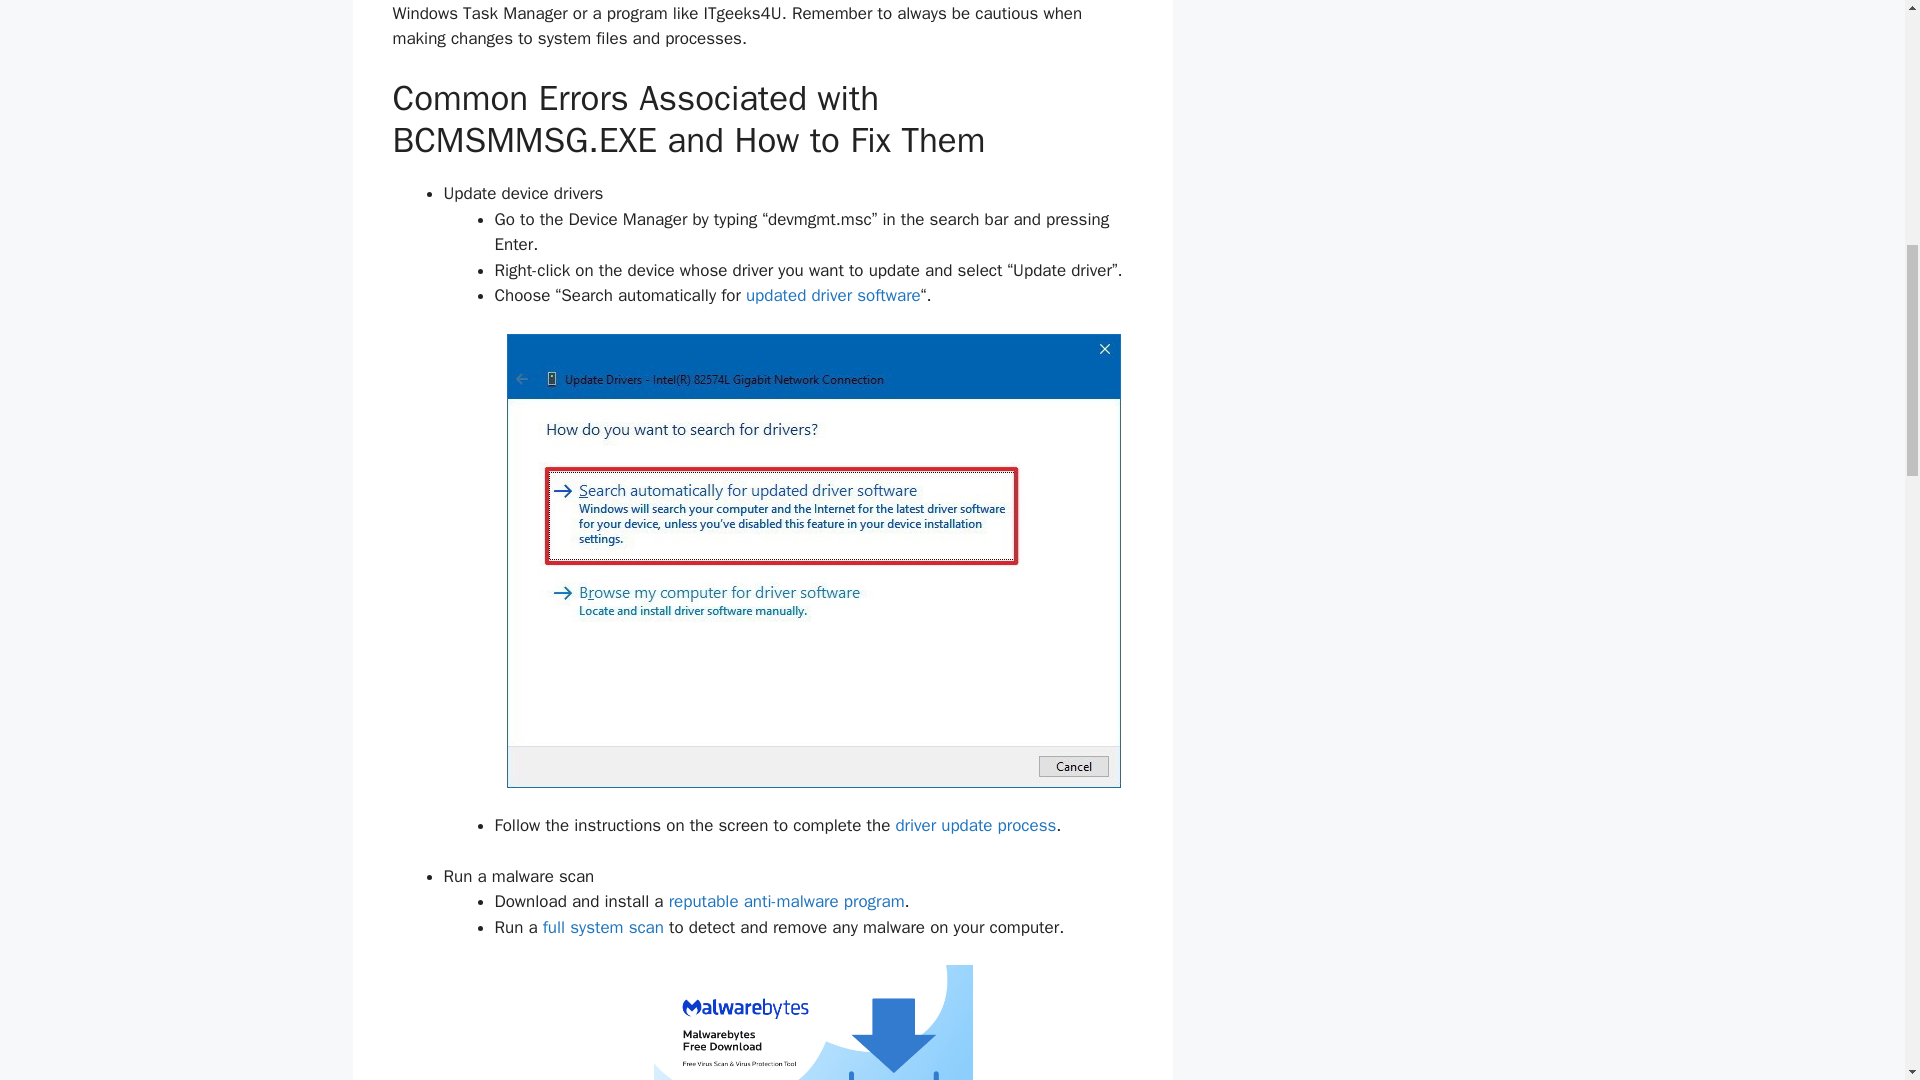  I want to click on updated driver software, so click(834, 295).